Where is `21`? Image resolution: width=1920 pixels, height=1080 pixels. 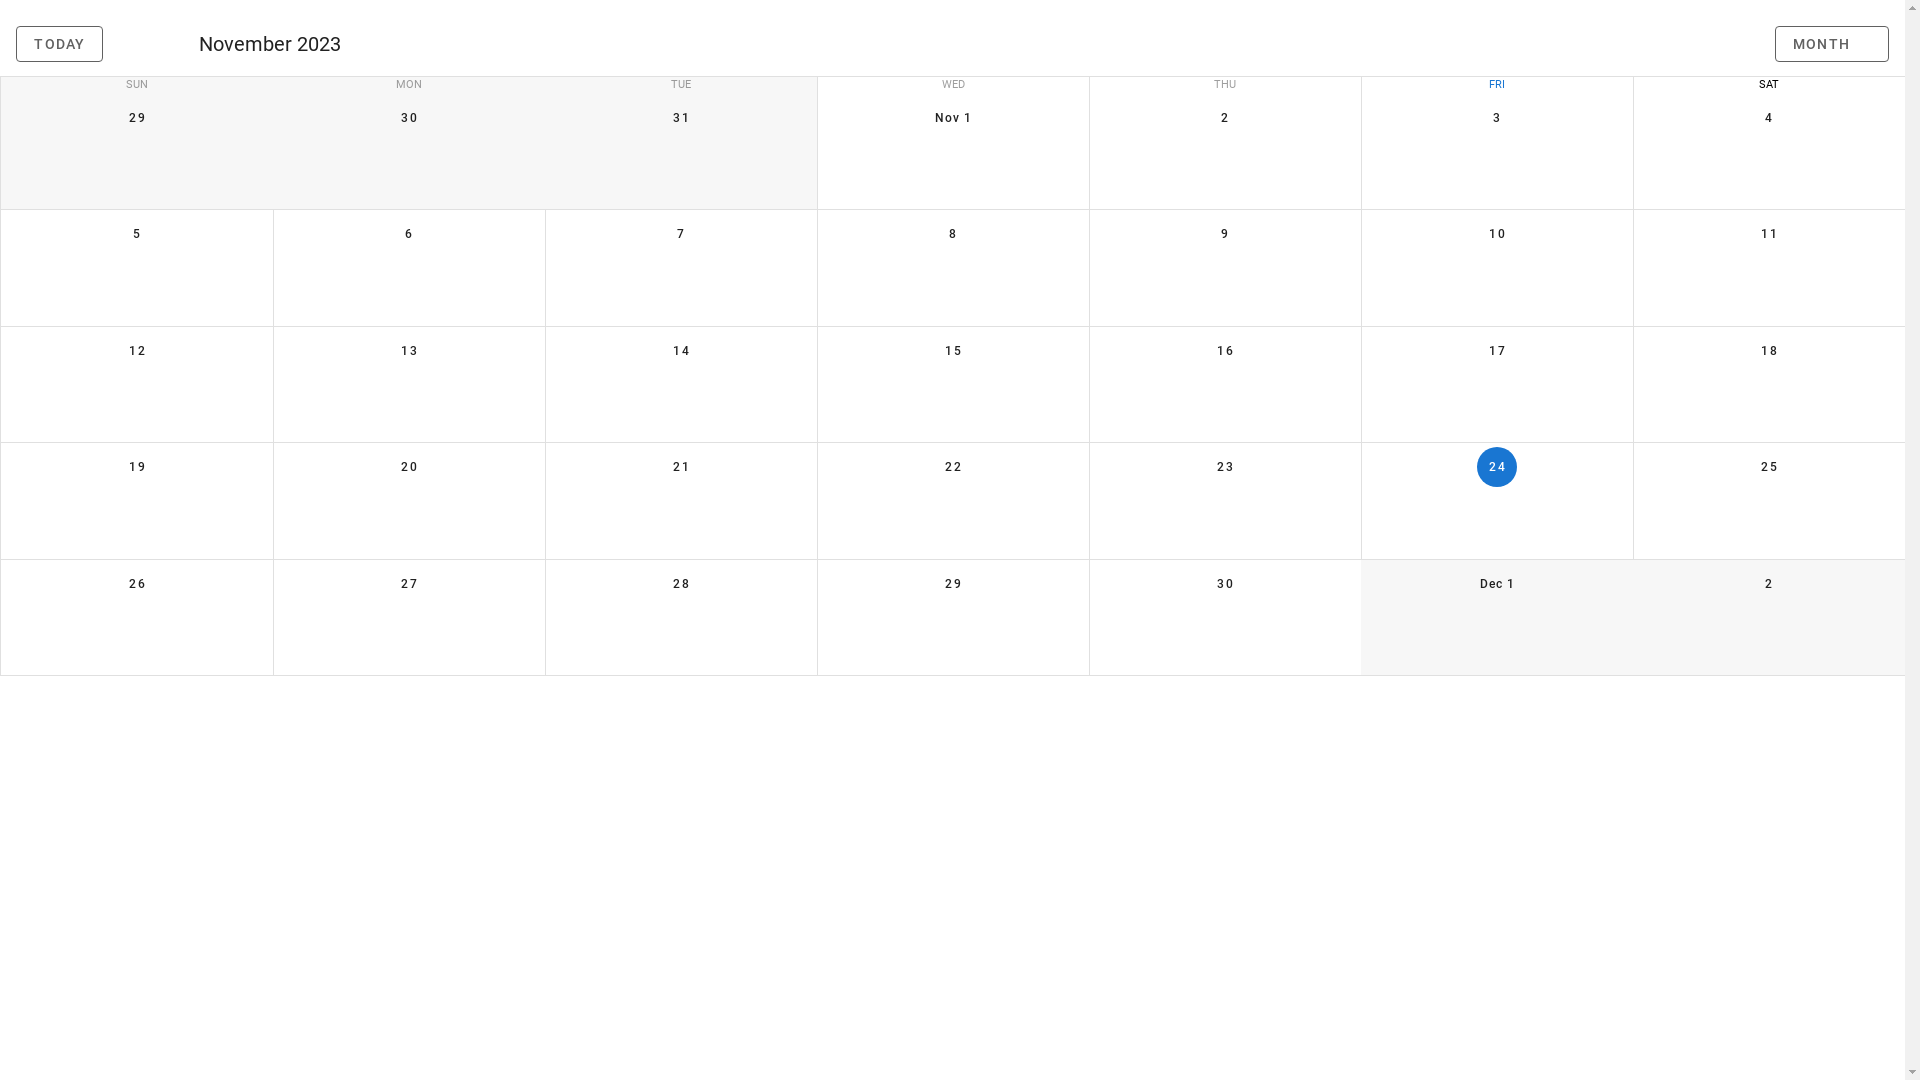
21 is located at coordinates (681, 466).